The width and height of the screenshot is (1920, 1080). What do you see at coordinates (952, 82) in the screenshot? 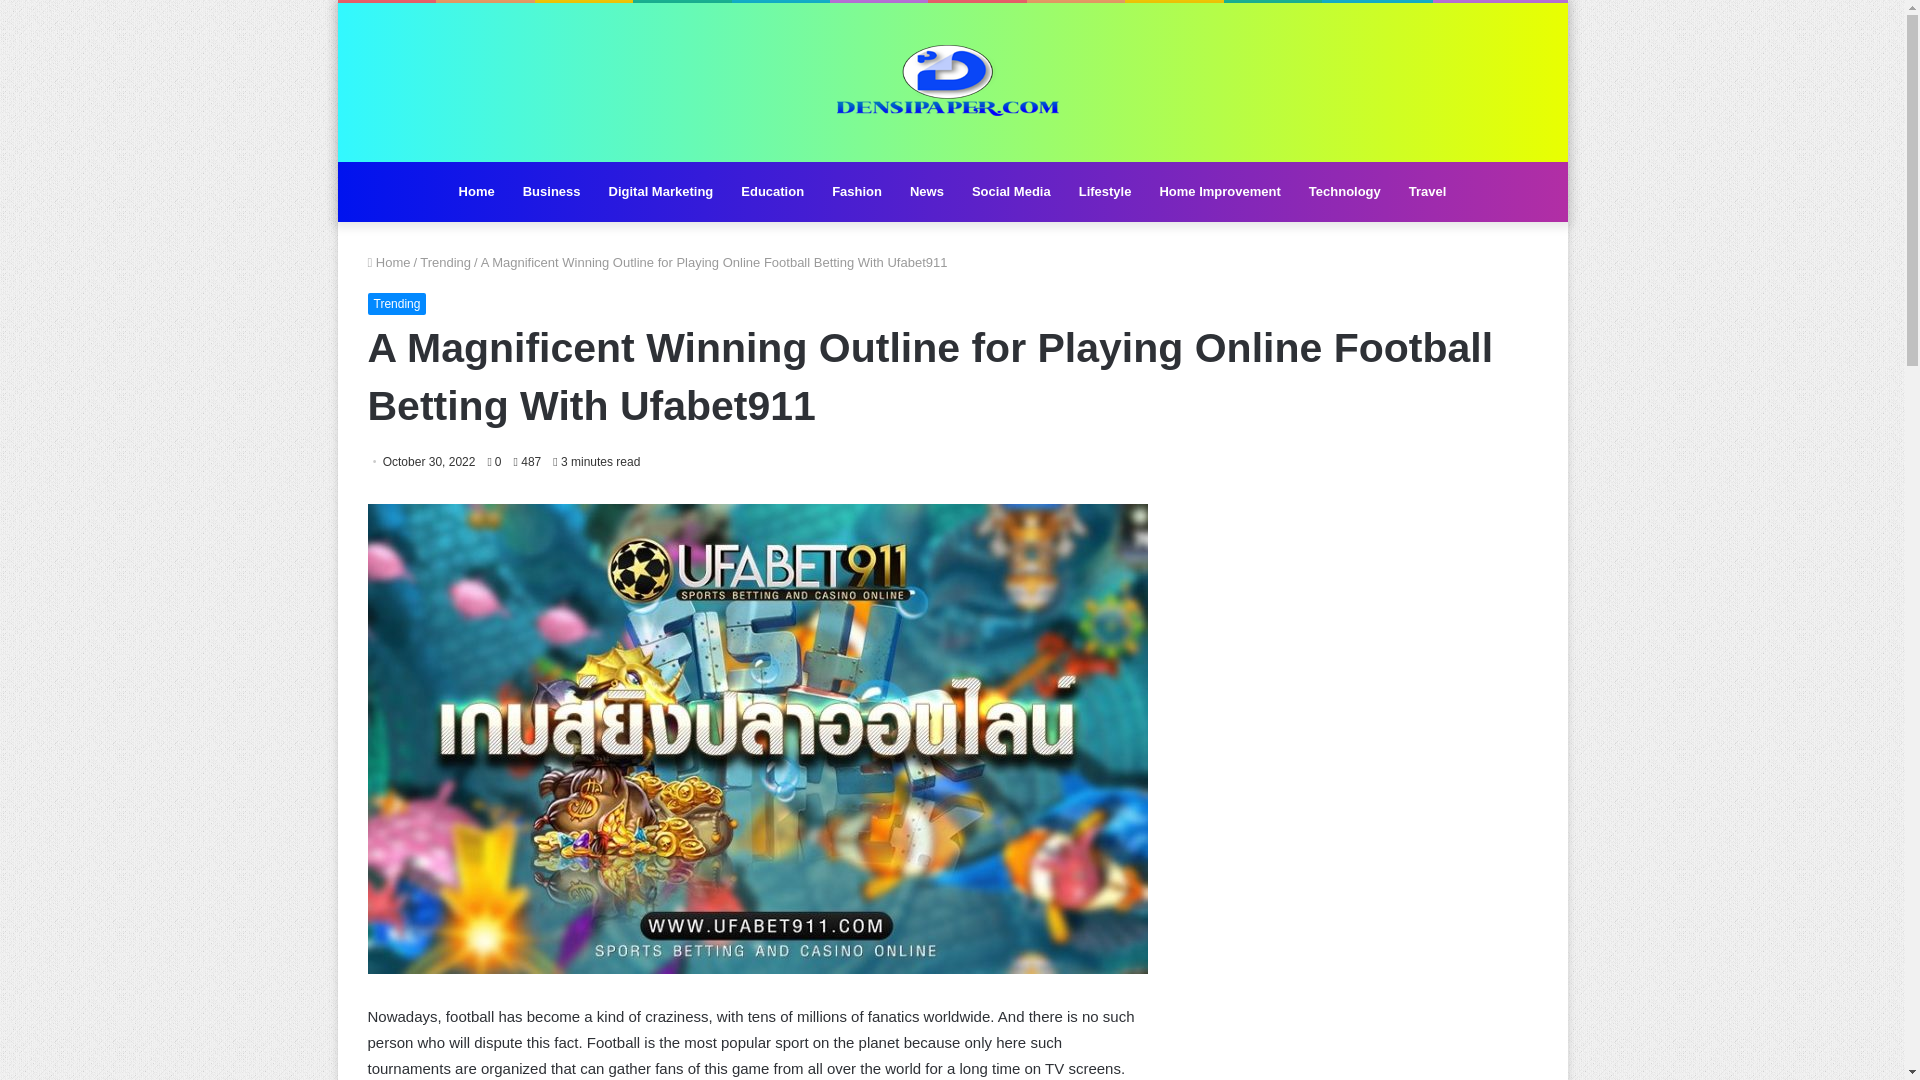
I see `Densipaper` at bounding box center [952, 82].